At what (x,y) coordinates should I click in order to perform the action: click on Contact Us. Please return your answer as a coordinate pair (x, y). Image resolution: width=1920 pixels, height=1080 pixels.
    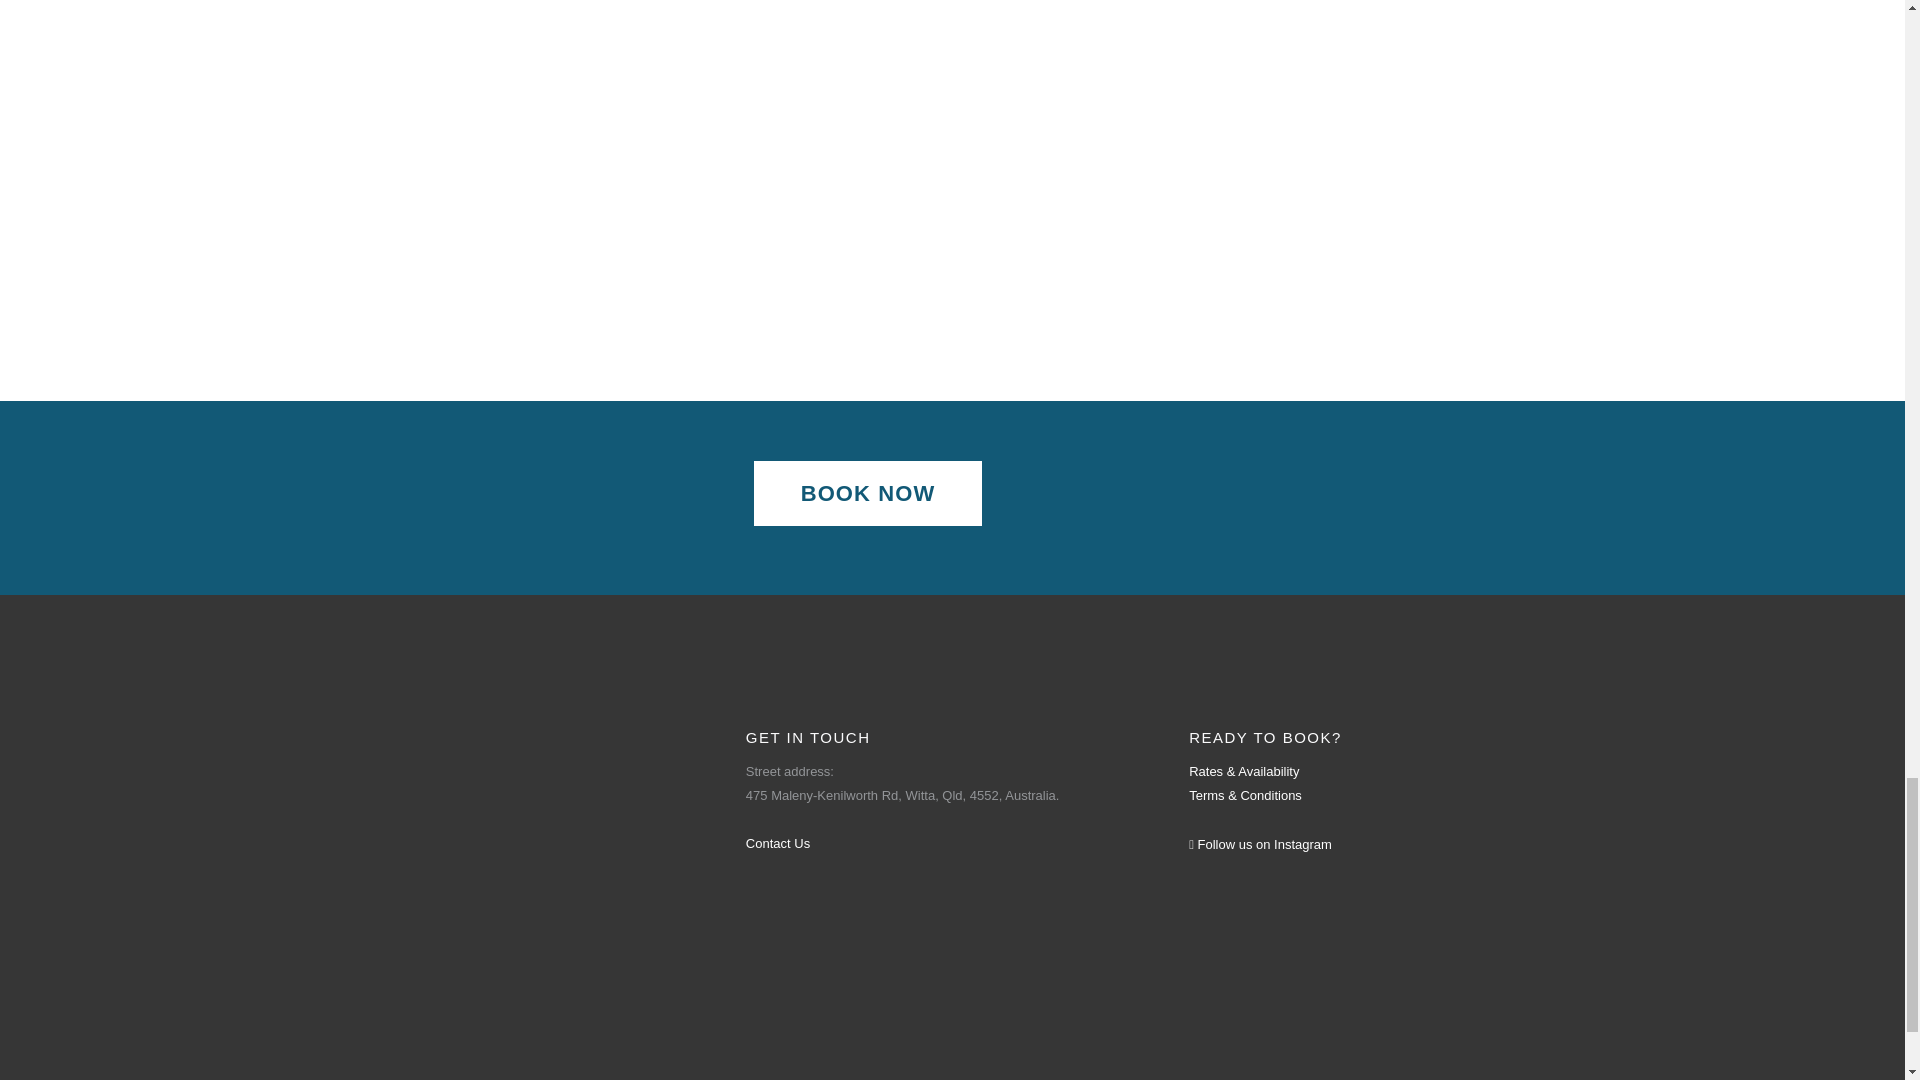
    Looking at the image, I should click on (778, 843).